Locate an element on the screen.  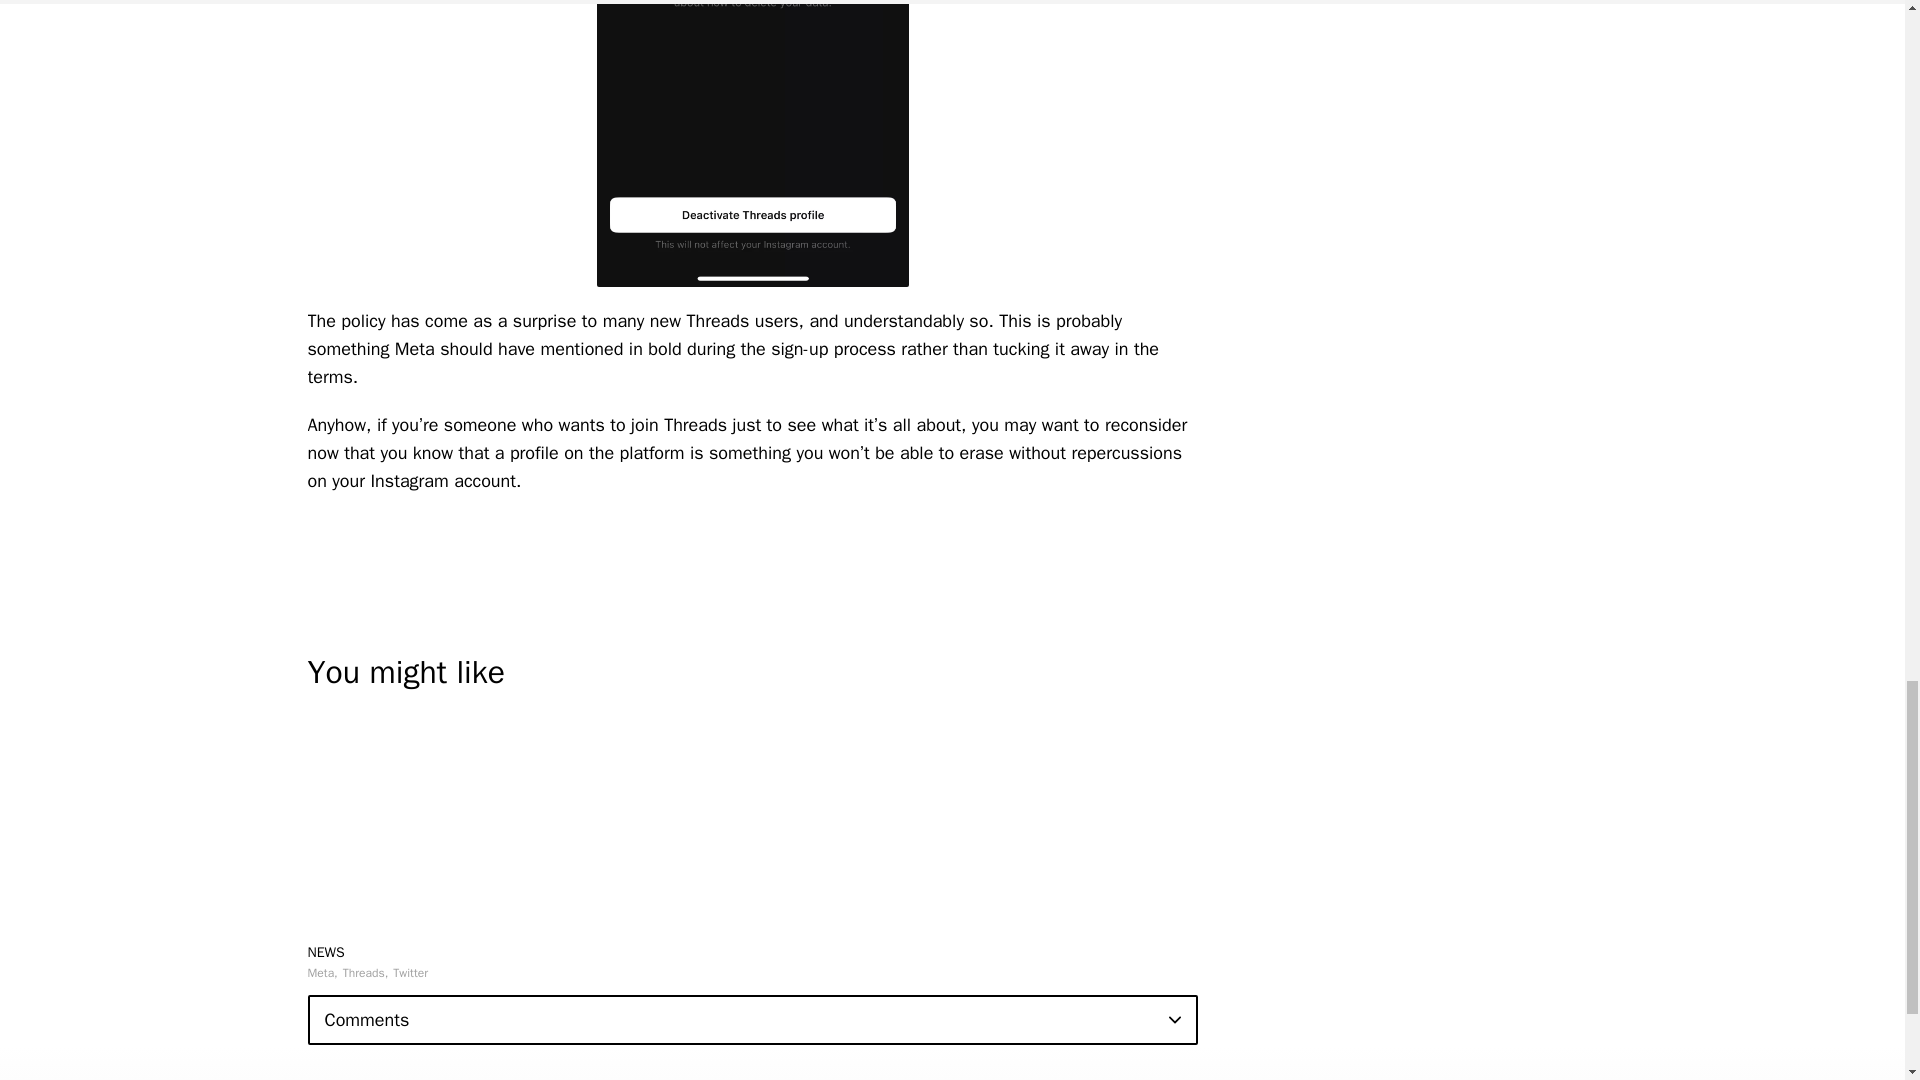
Threads is located at coordinates (366, 972).